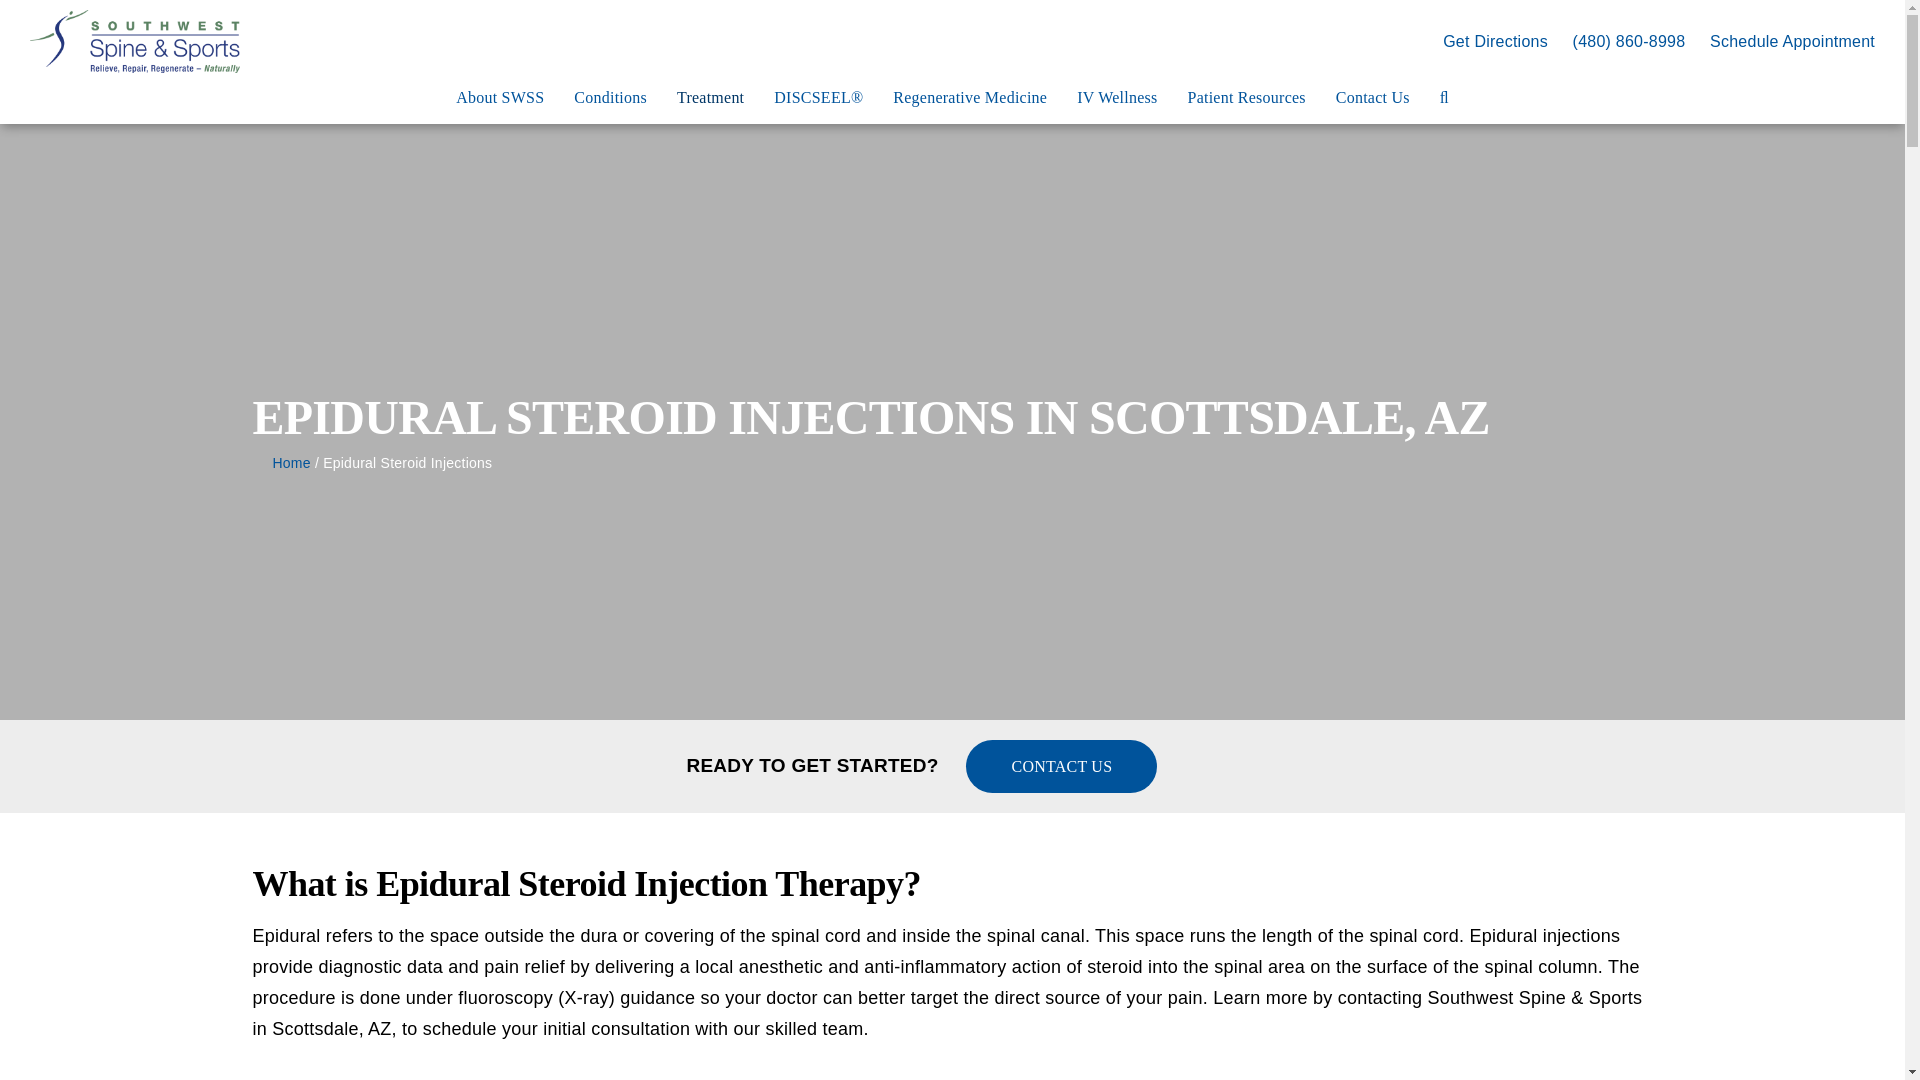  I want to click on About SWSS, so click(500, 98).